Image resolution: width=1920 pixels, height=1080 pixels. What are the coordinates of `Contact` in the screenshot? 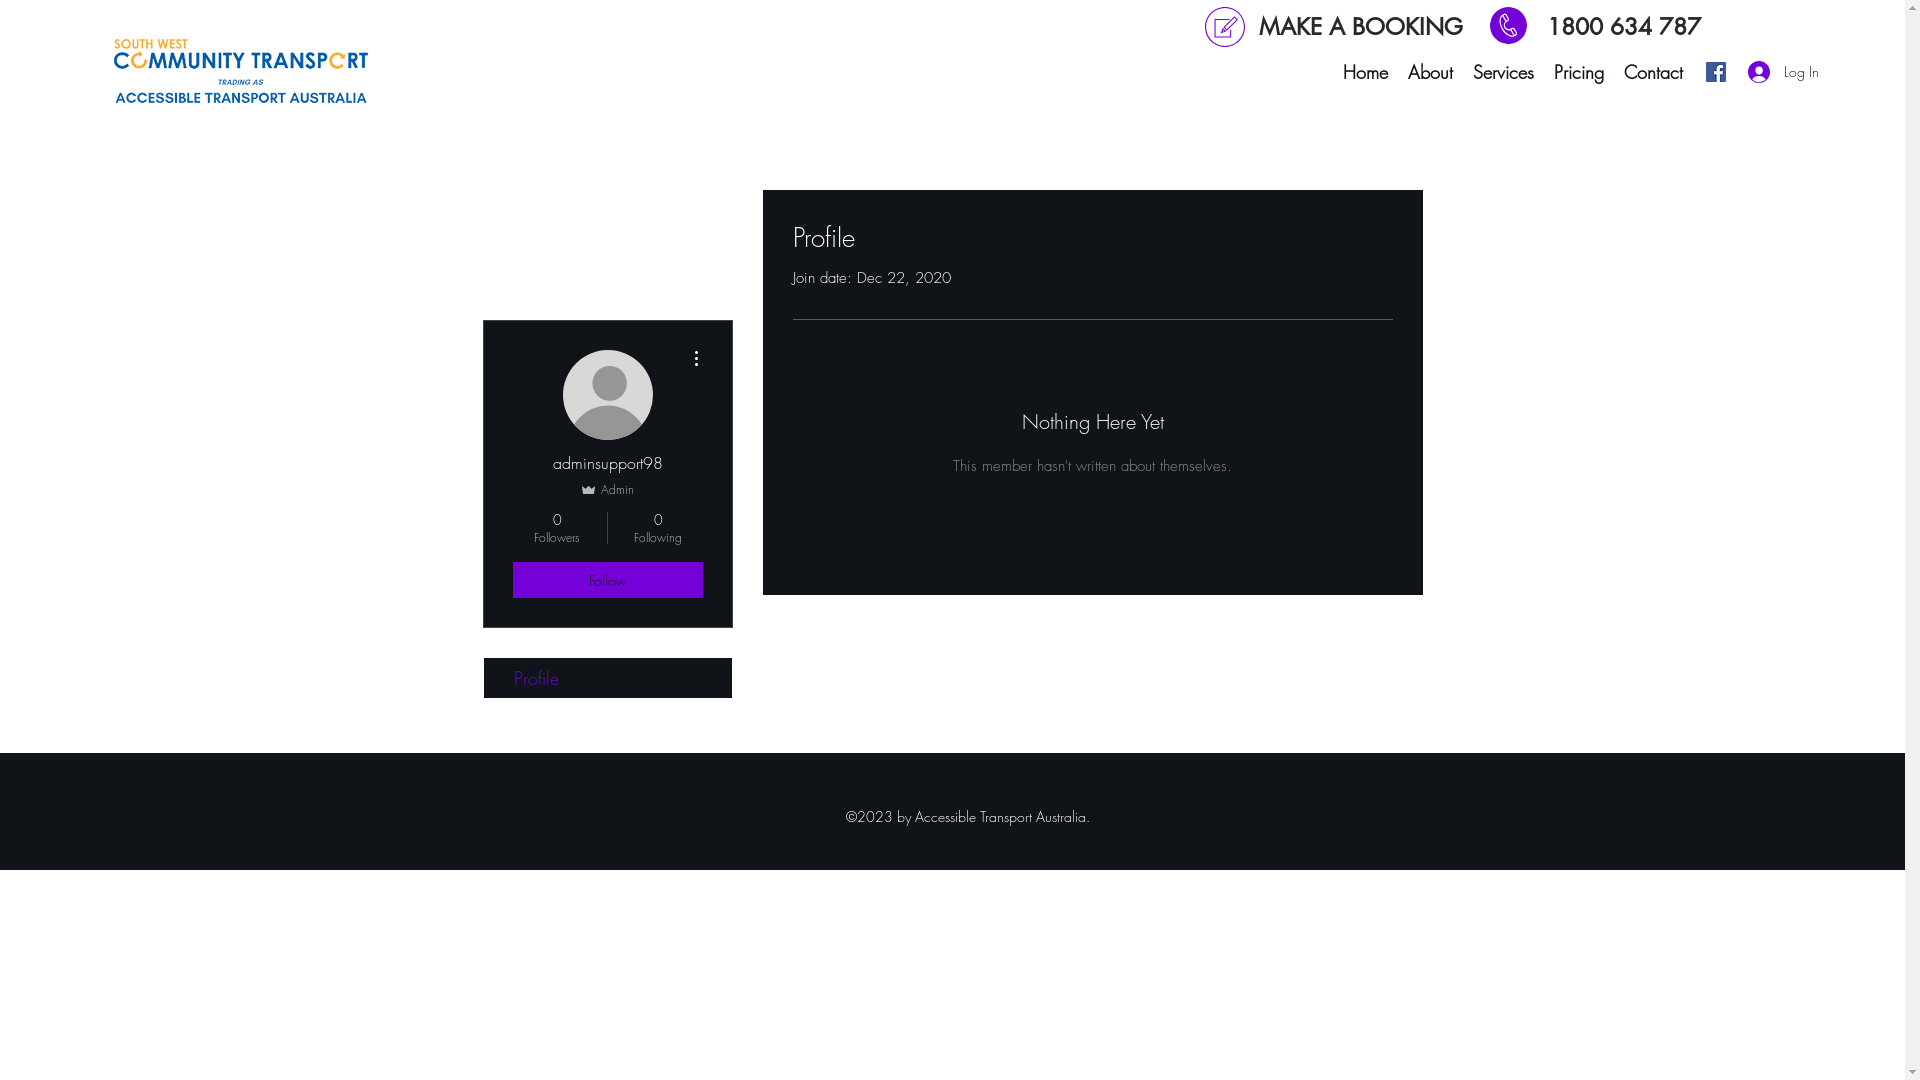 It's located at (1654, 72).